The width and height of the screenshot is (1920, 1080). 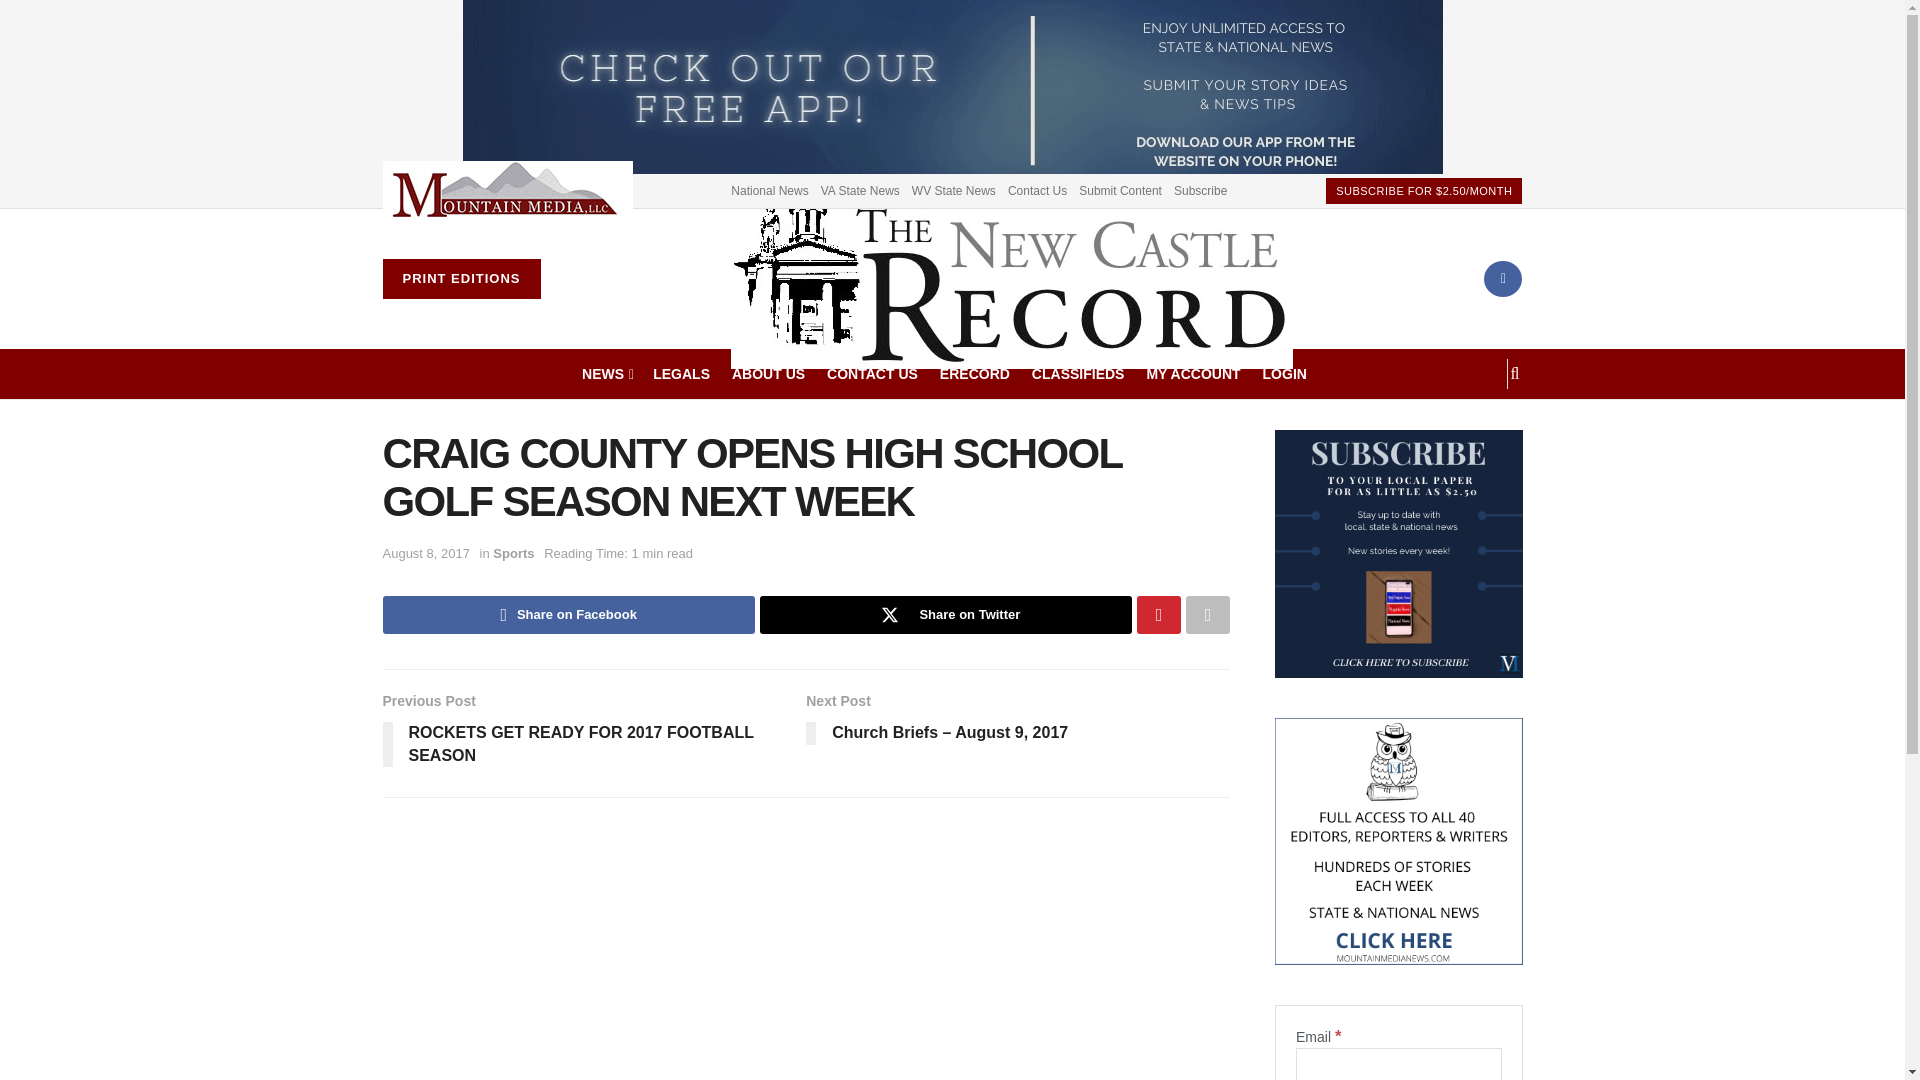 What do you see at coordinates (872, 373) in the screenshot?
I see `CONTACT US` at bounding box center [872, 373].